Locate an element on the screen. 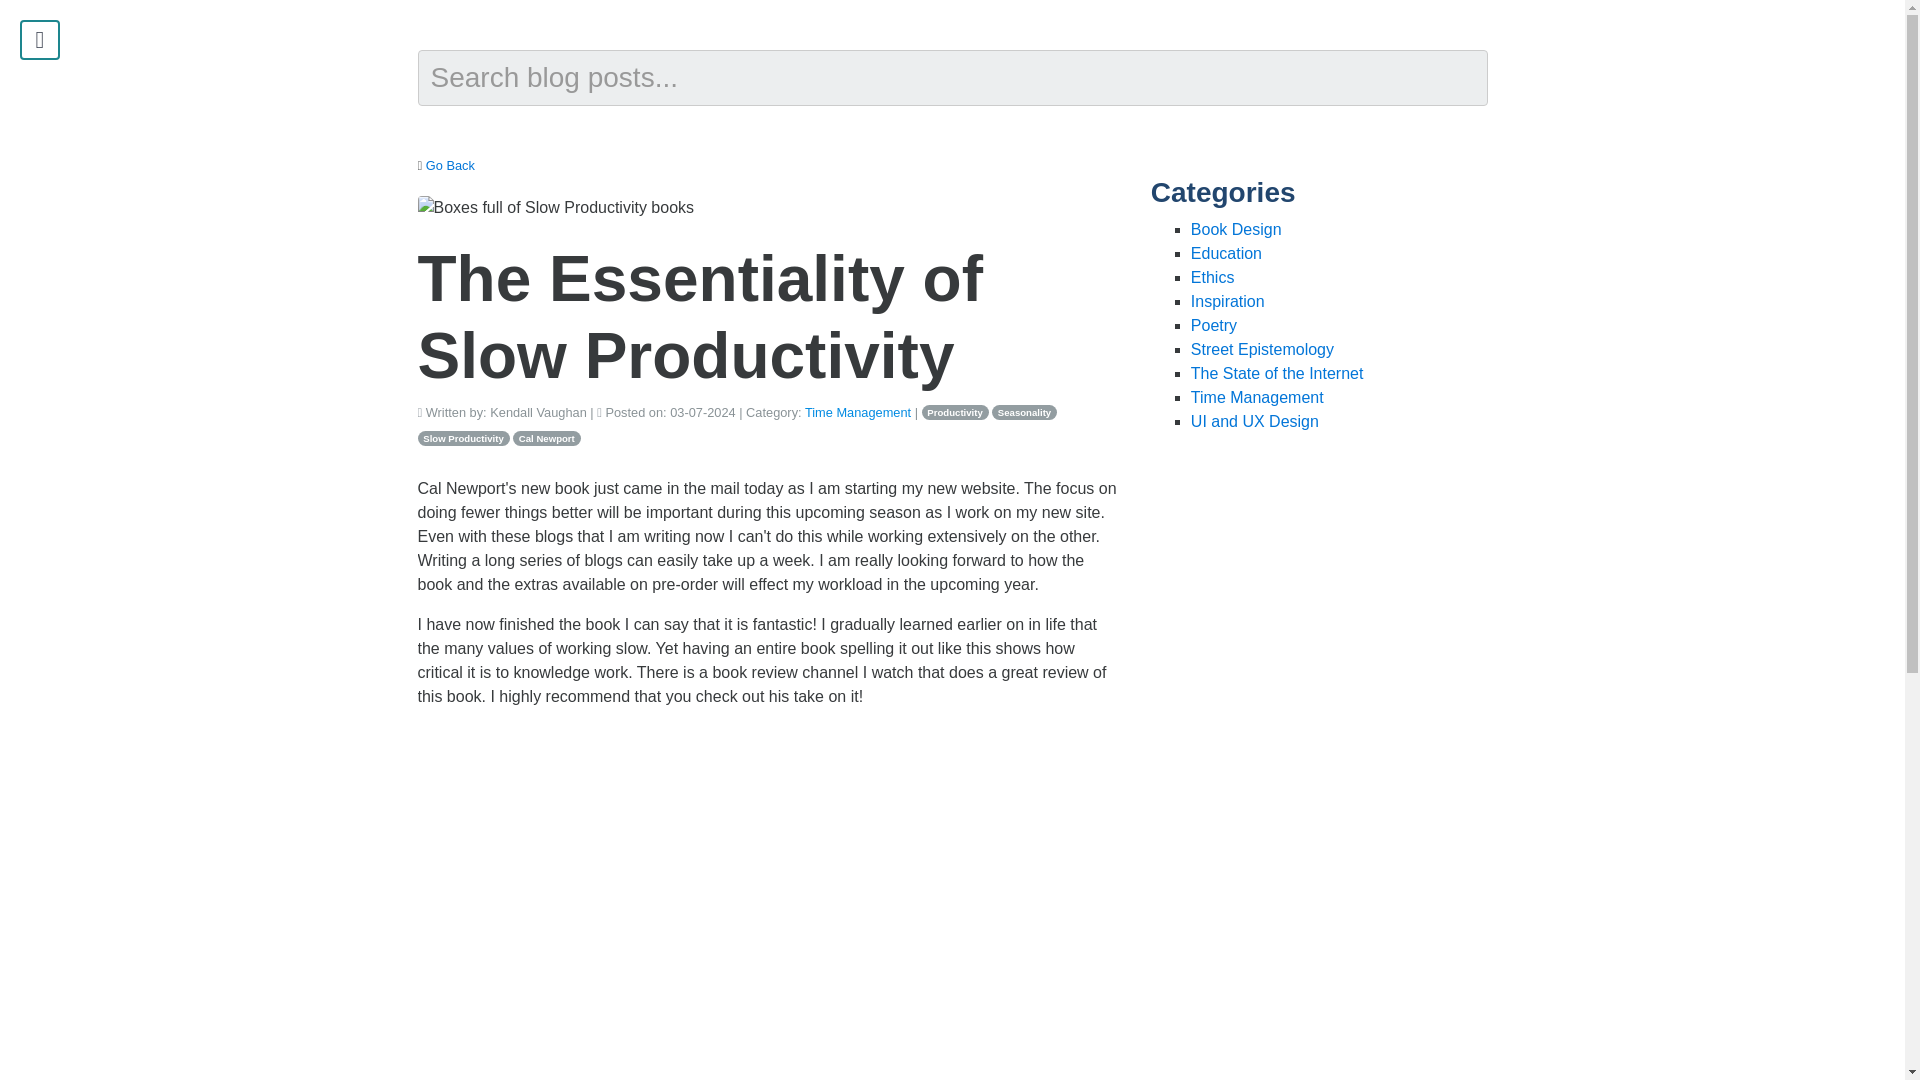 The height and width of the screenshot is (1080, 1920). Time Management is located at coordinates (857, 412).